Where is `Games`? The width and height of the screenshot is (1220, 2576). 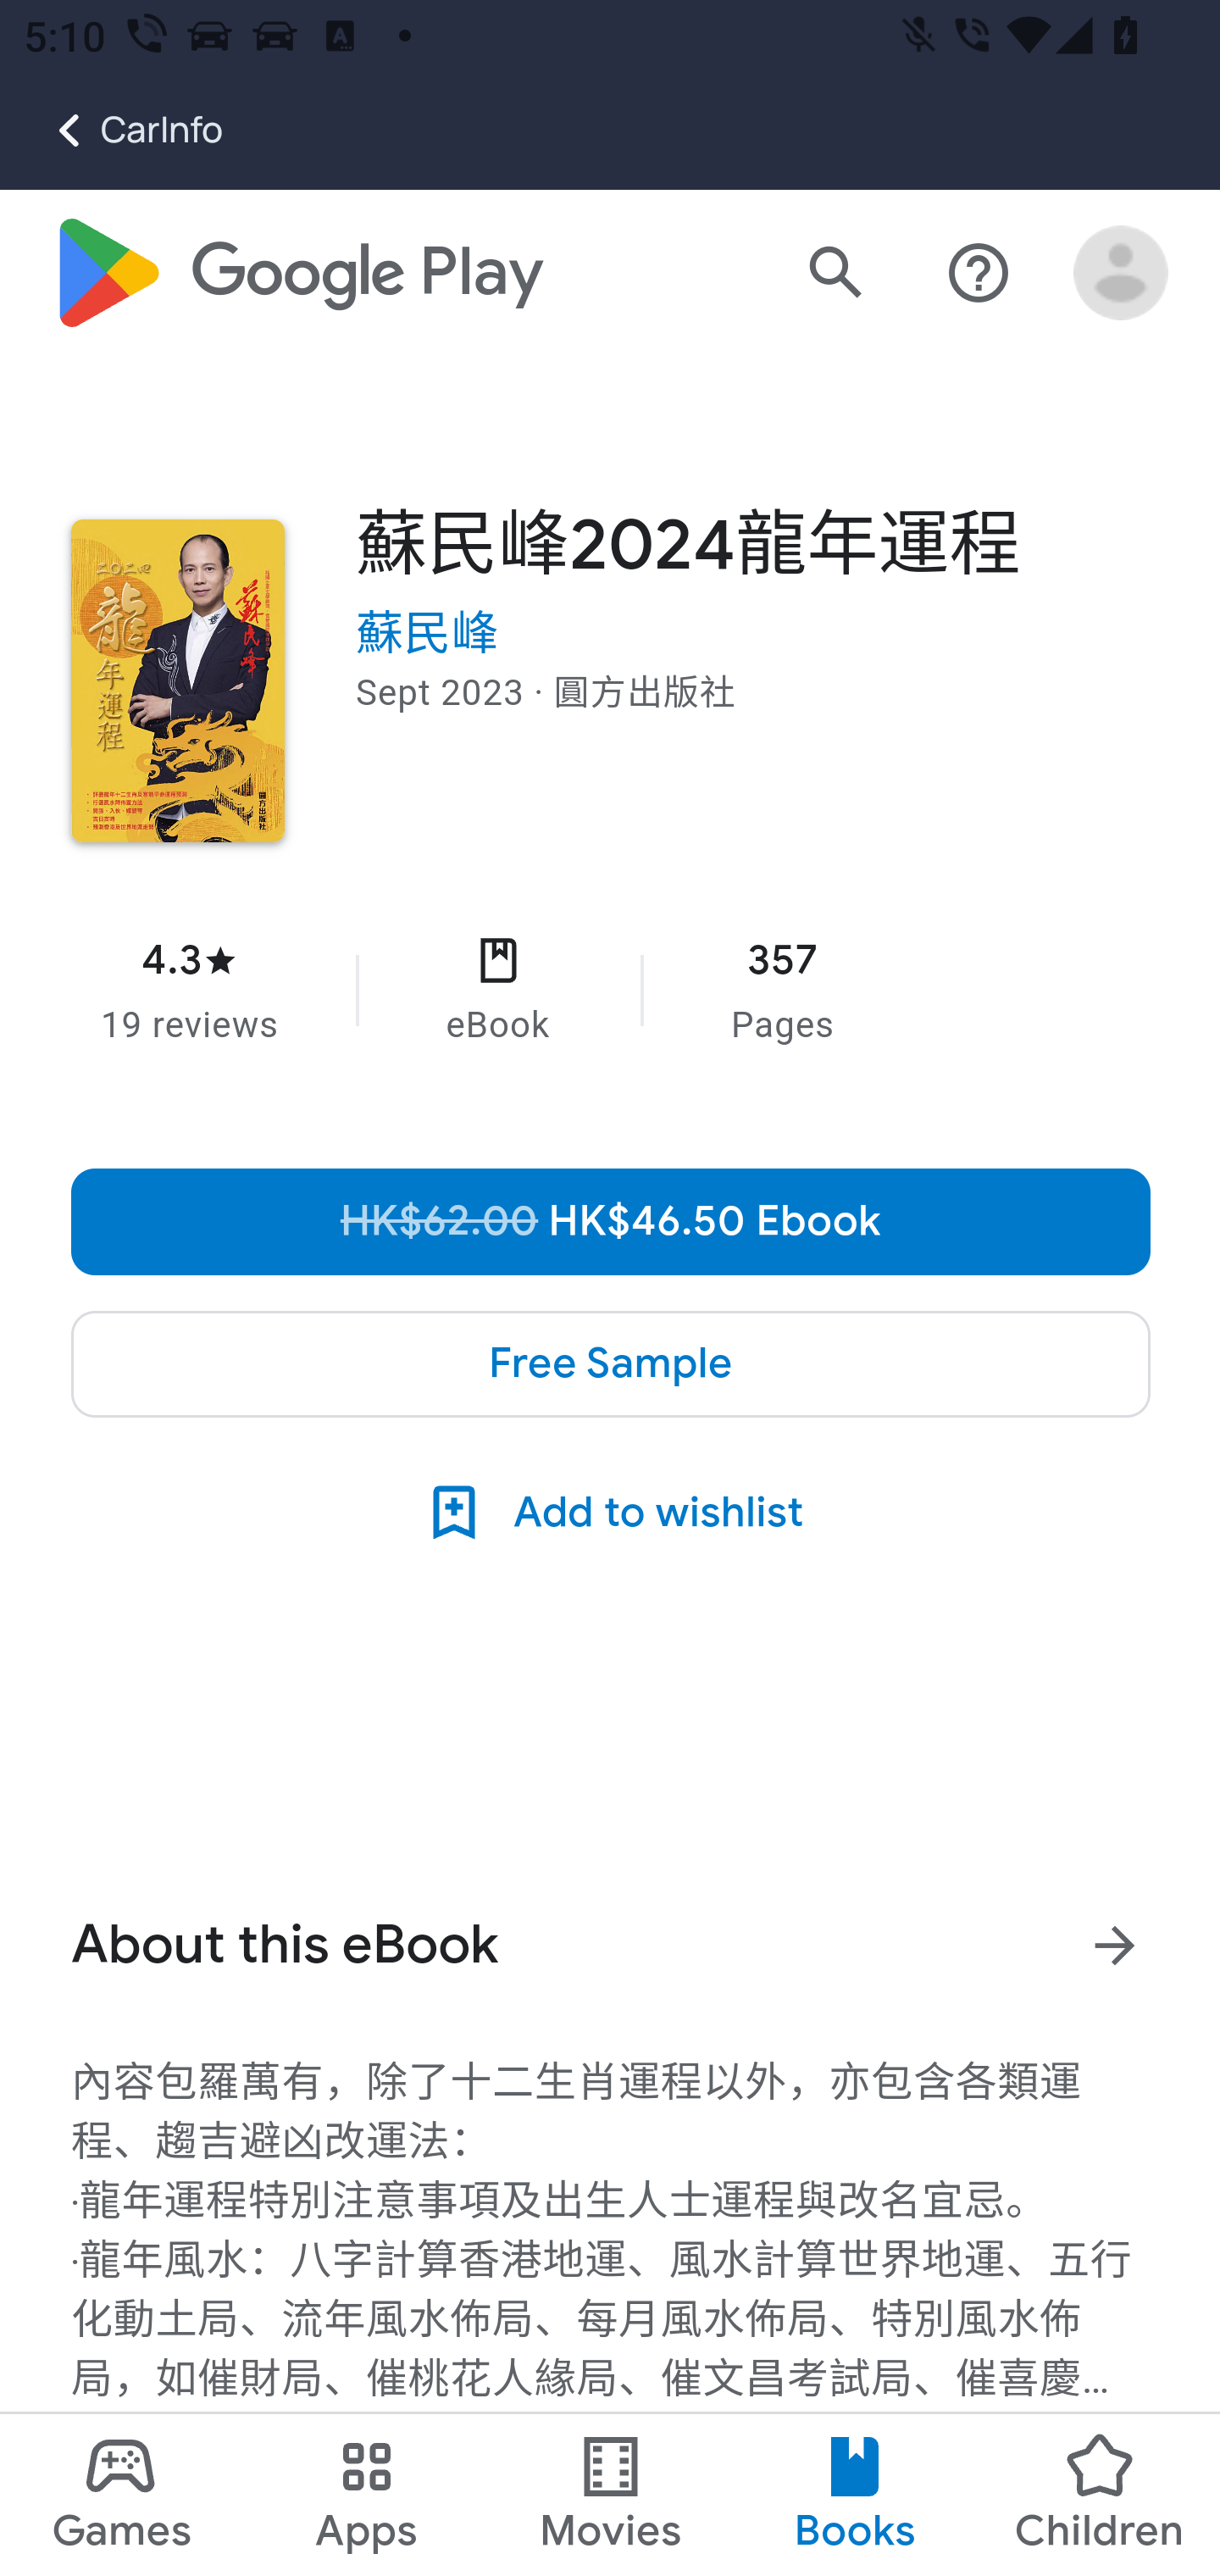
Games is located at coordinates (122, 2495).